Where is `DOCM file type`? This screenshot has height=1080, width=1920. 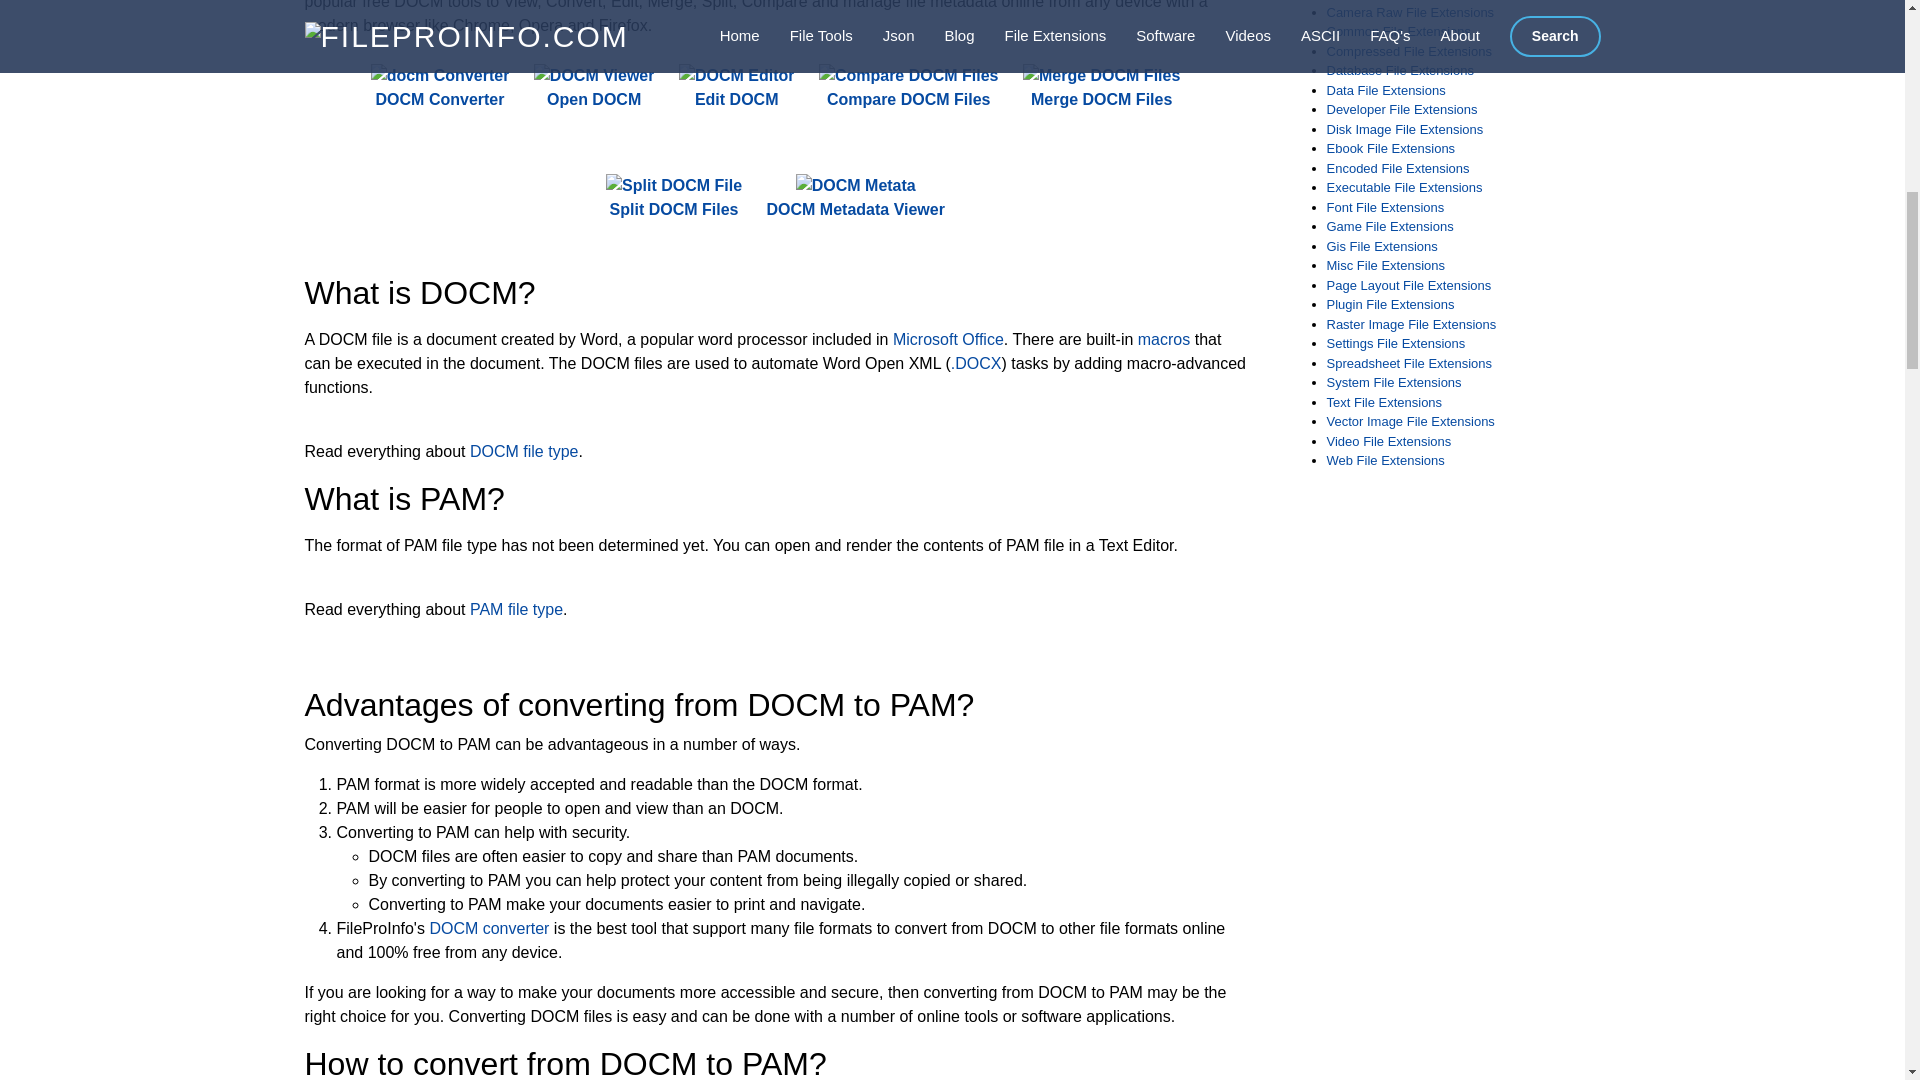
DOCM file type is located at coordinates (524, 451).